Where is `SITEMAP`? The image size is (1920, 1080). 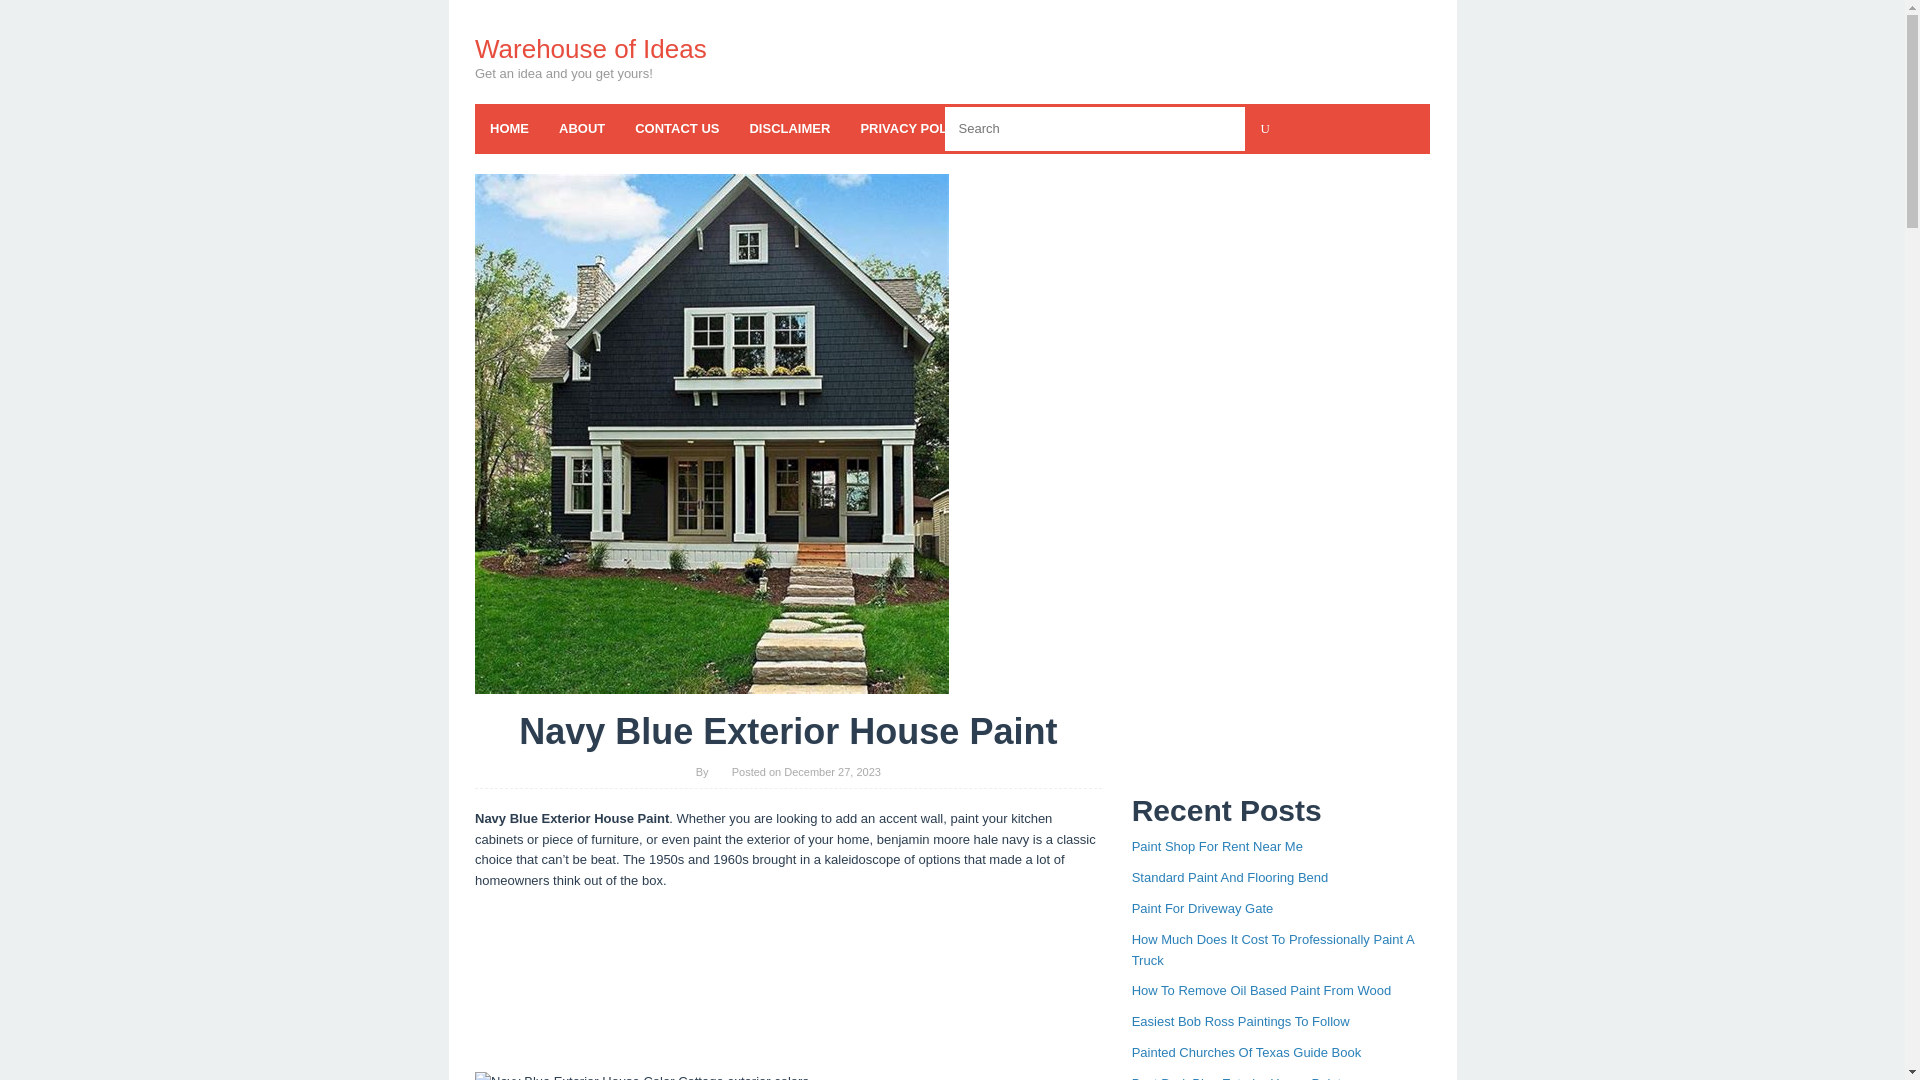
SITEMAP is located at coordinates (1202, 128).